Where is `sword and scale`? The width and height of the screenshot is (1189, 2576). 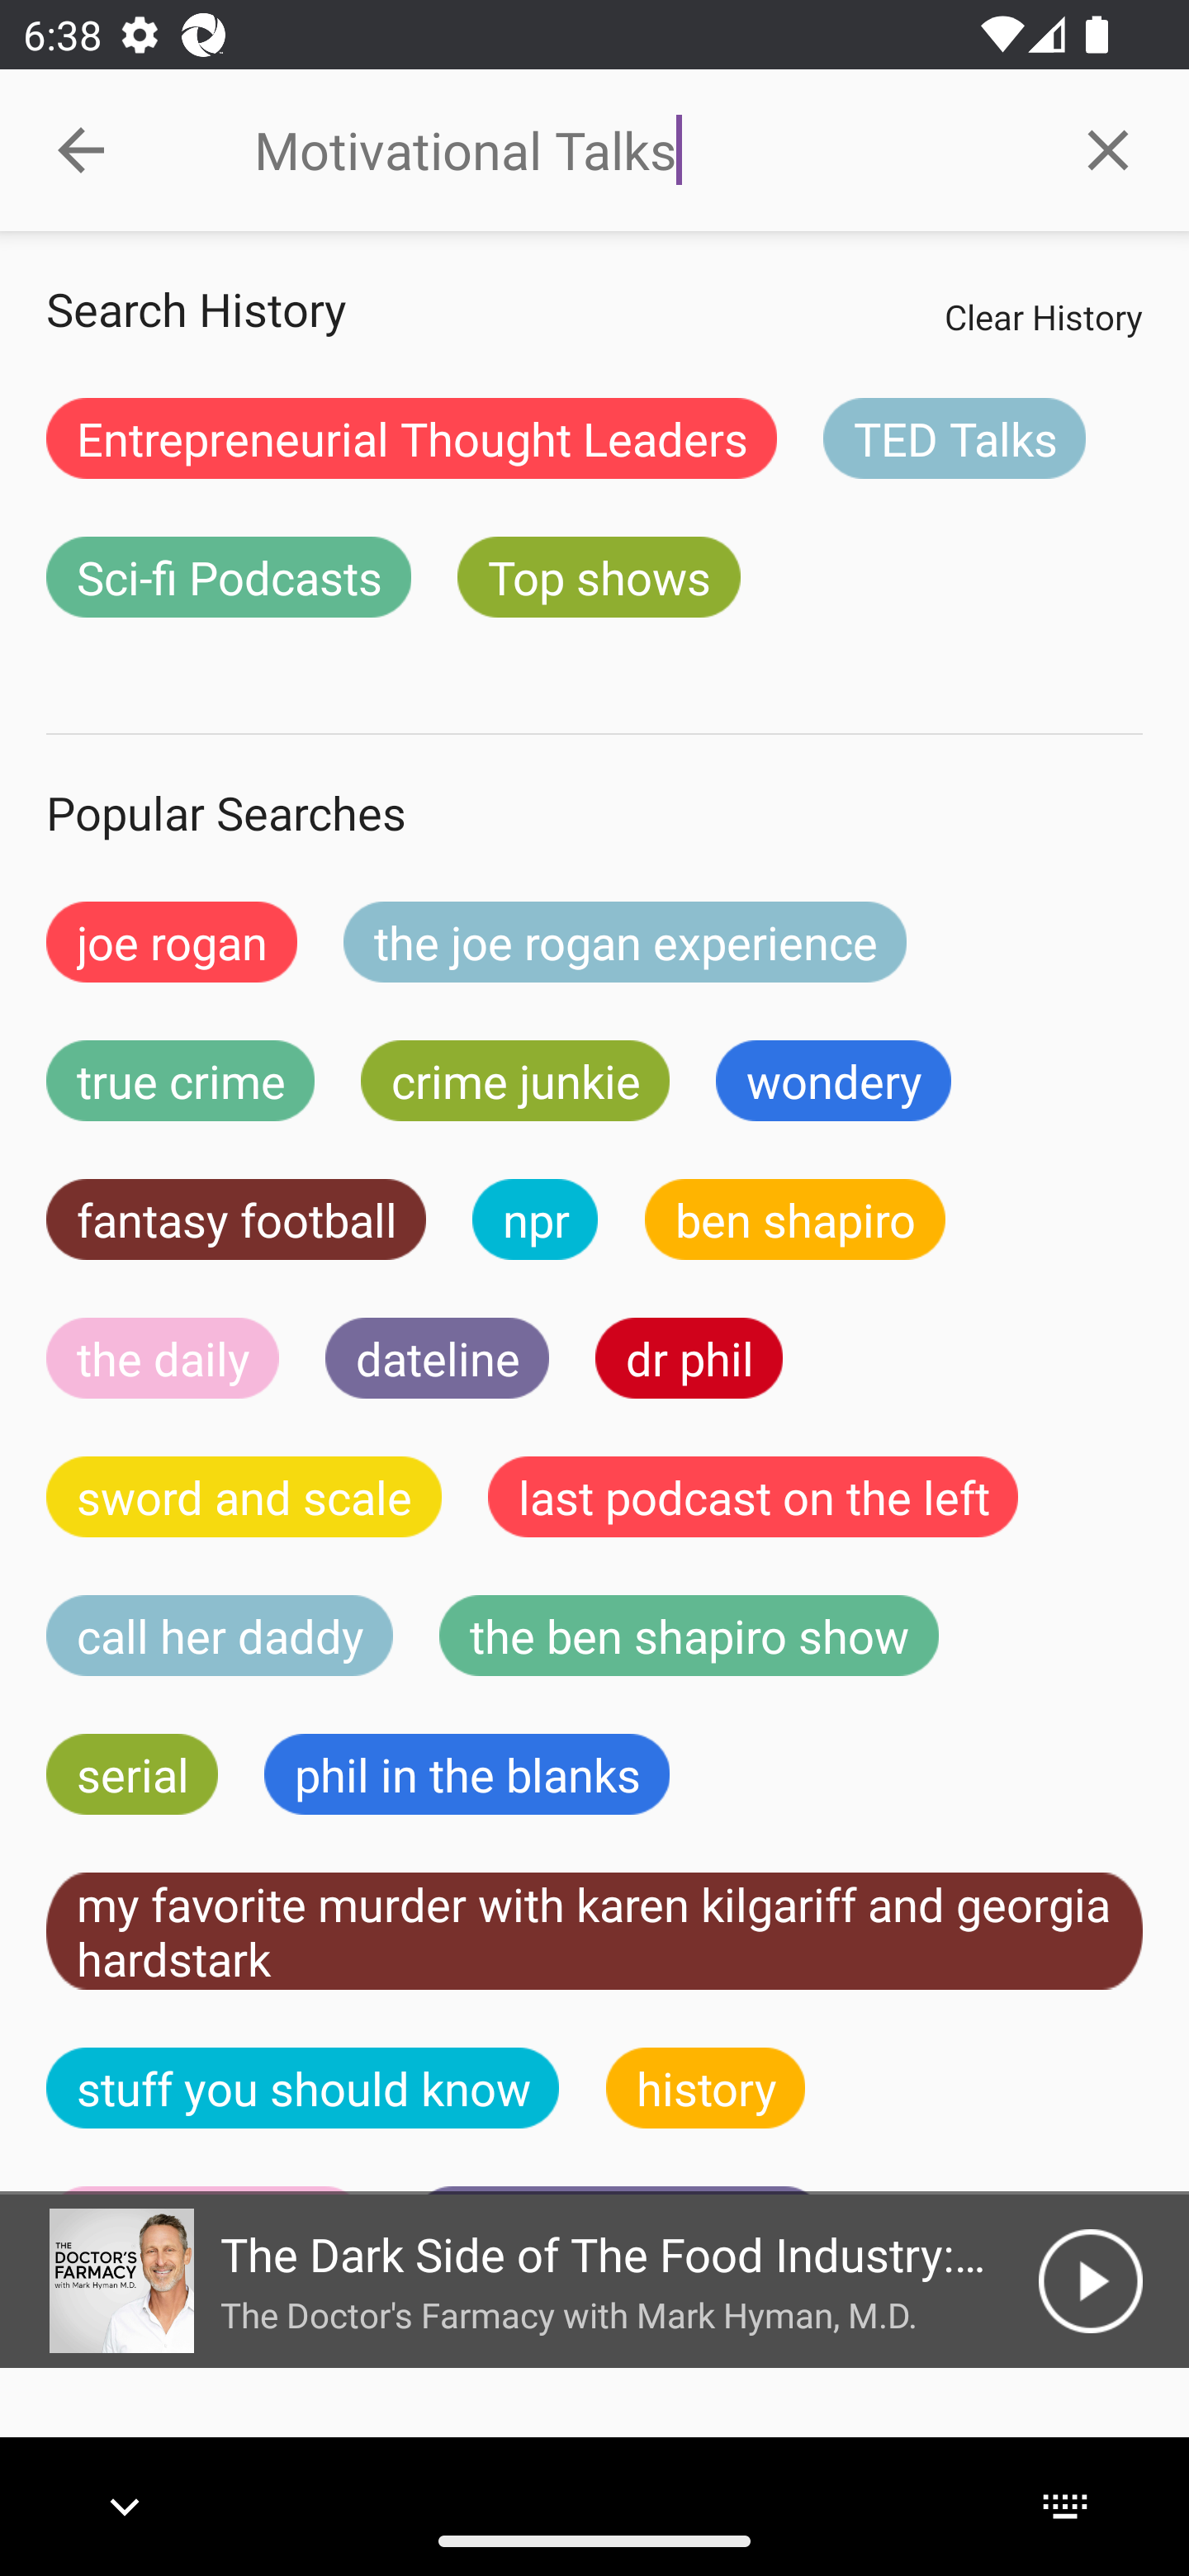
sword and scale is located at coordinates (244, 1496).